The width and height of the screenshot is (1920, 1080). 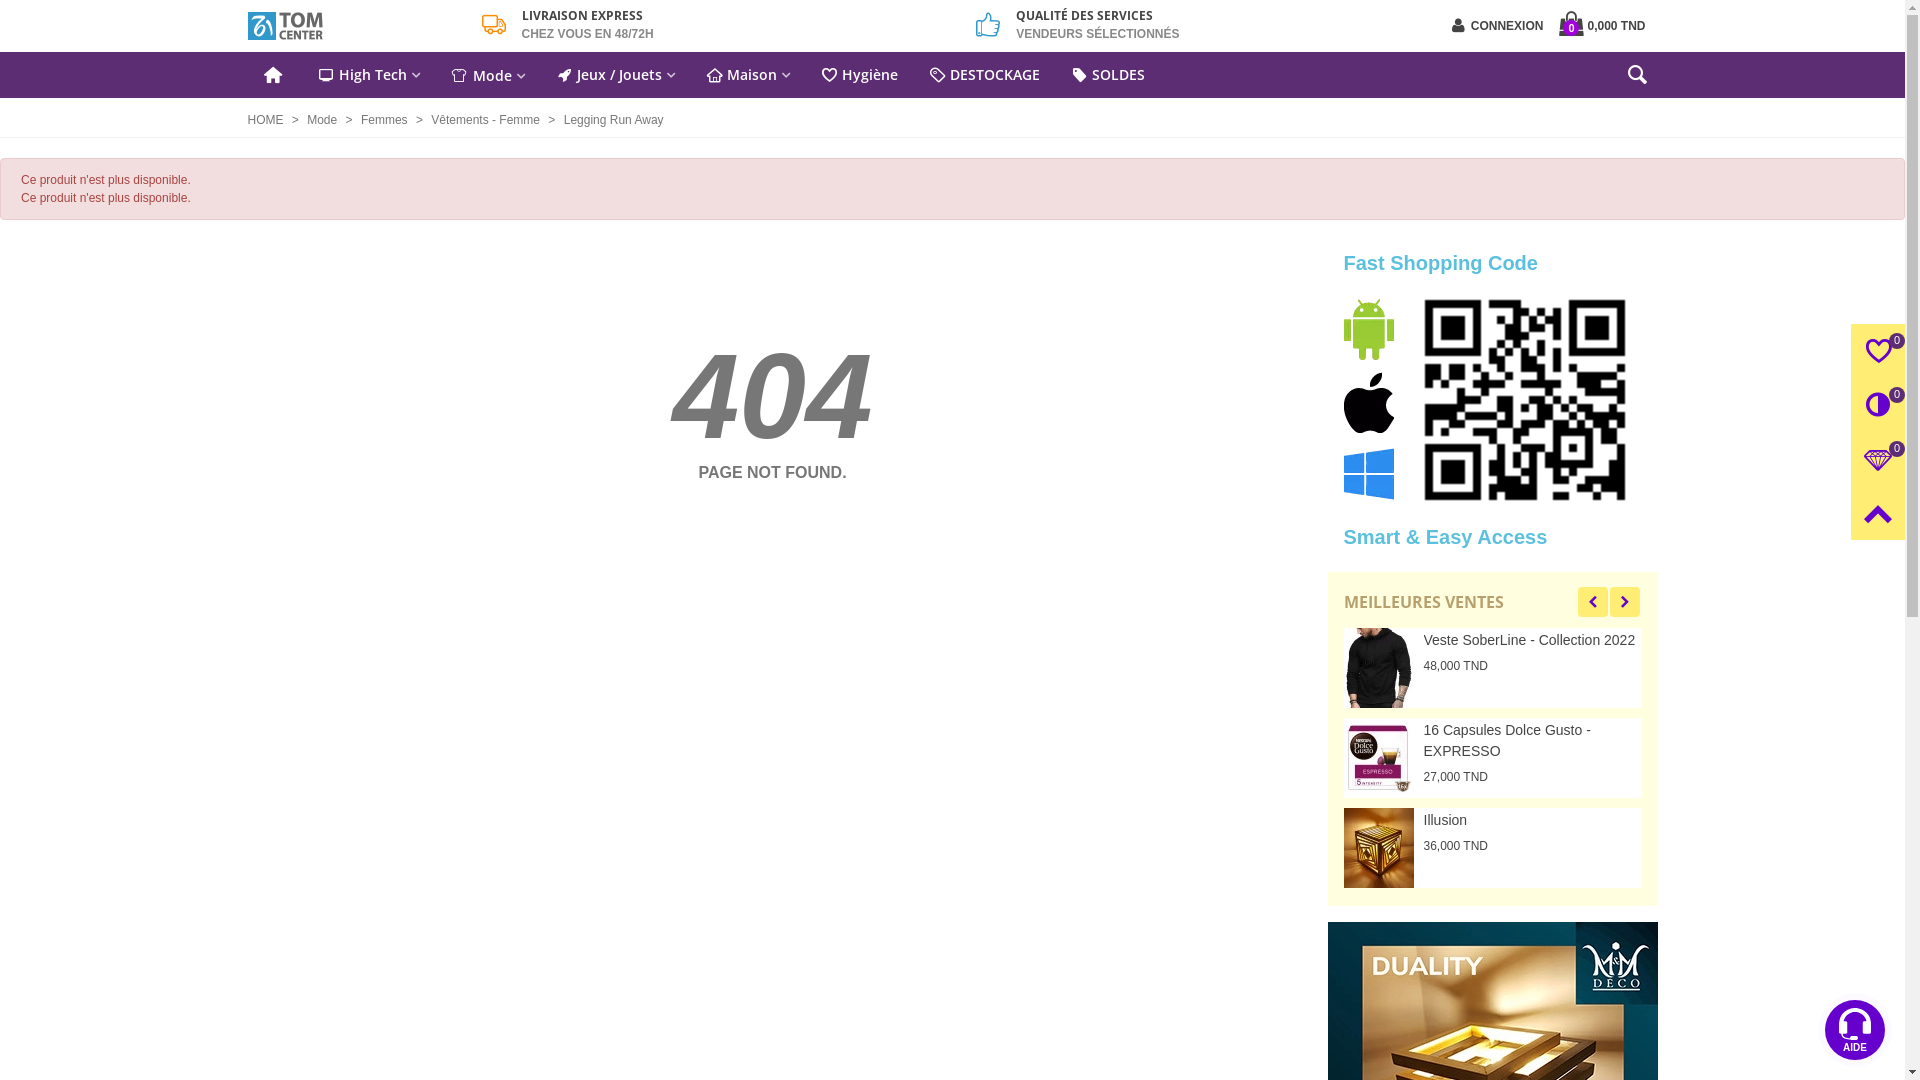 What do you see at coordinates (1533, 730) in the screenshot?
I see `UrbanPants - Fresh Licra` at bounding box center [1533, 730].